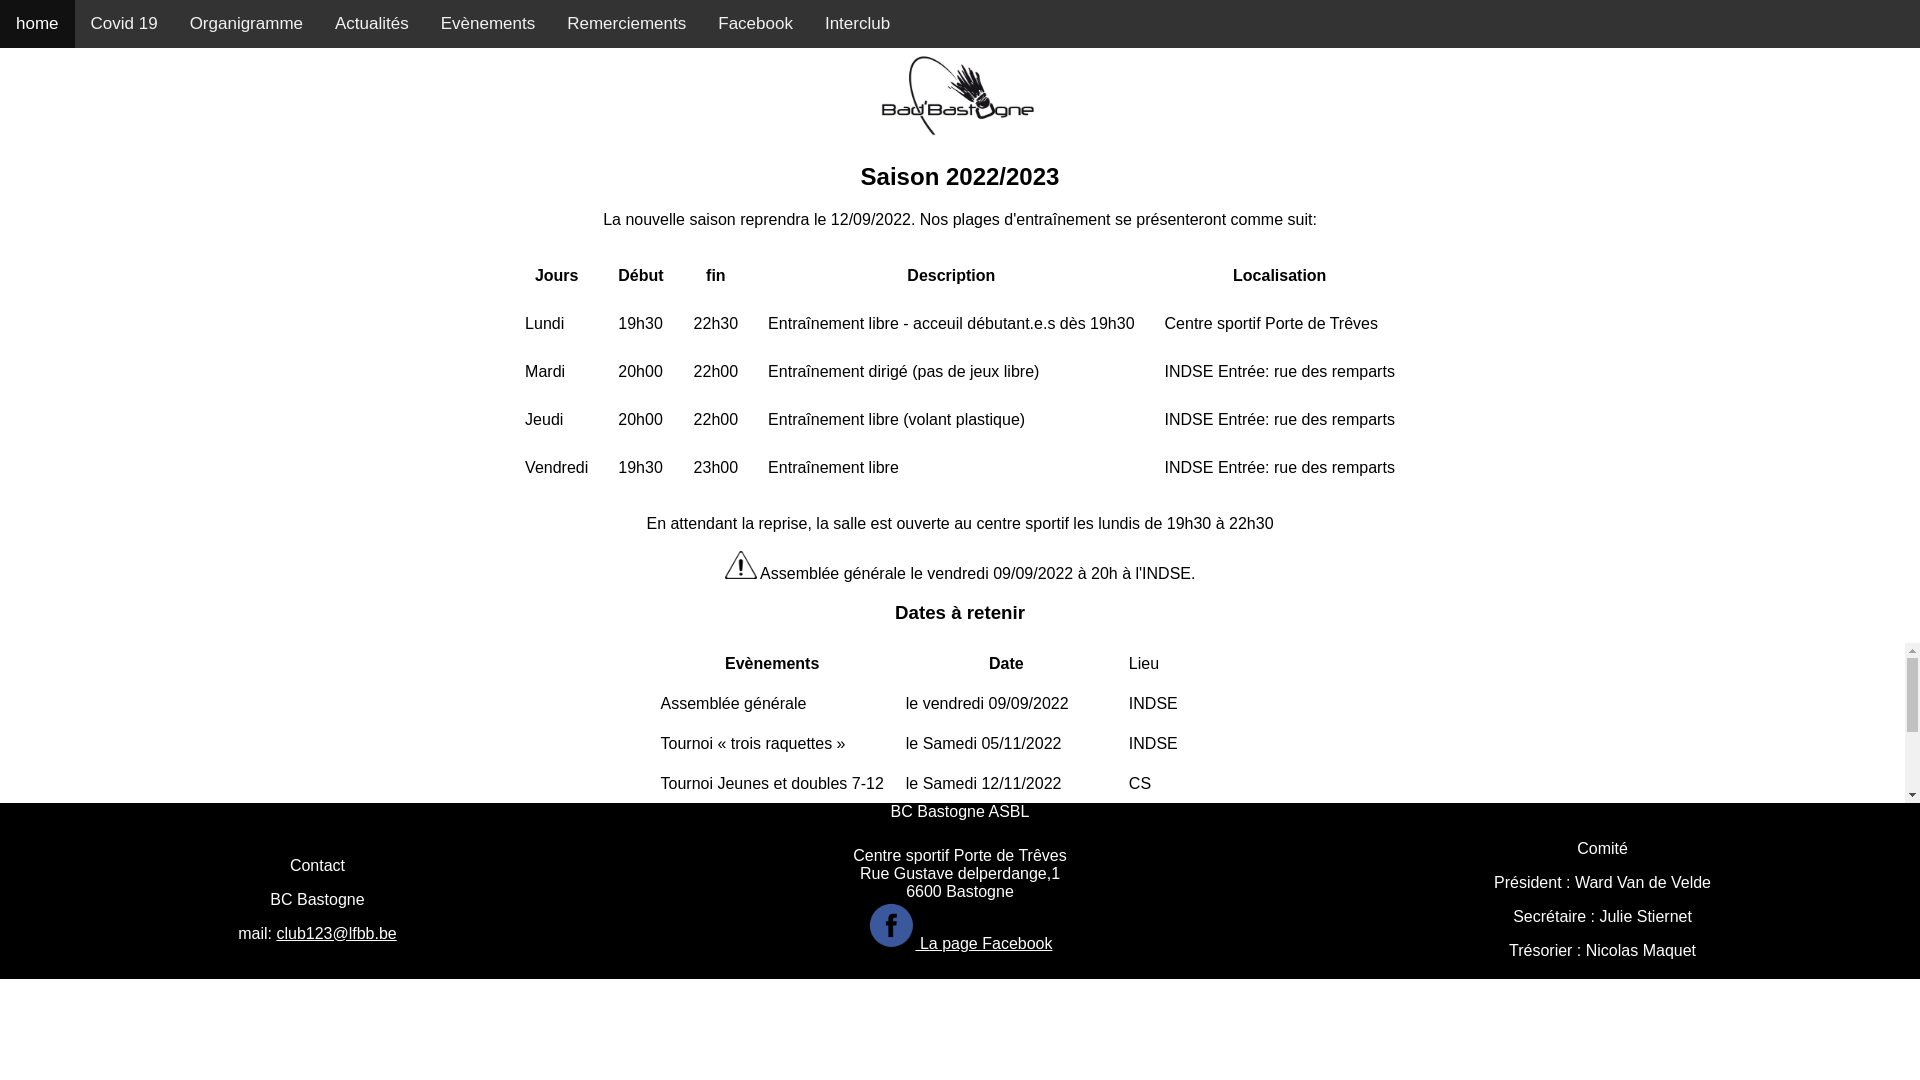 The height and width of the screenshot is (1080, 1920). Describe the element at coordinates (336, 934) in the screenshot. I see `club123@lfbb.be` at that location.